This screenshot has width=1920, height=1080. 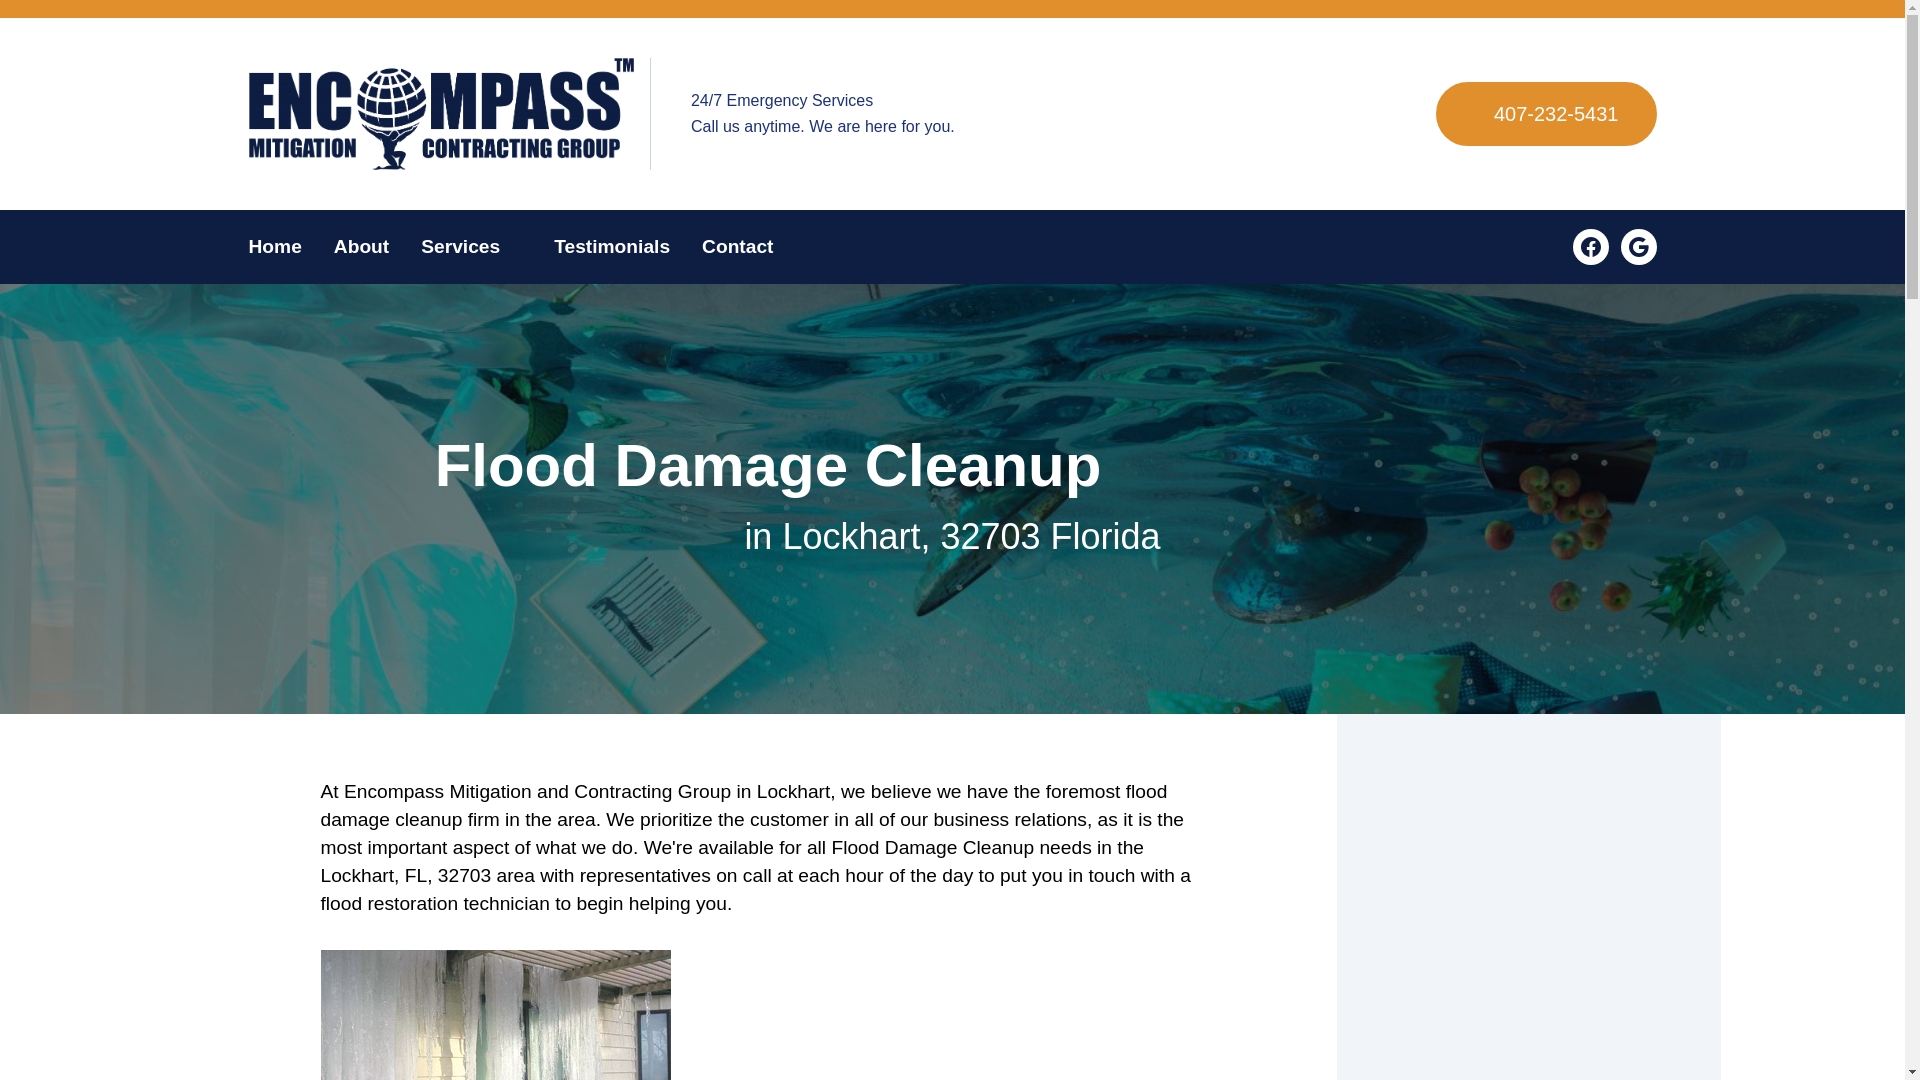 I want to click on Services, so click(x=471, y=246).